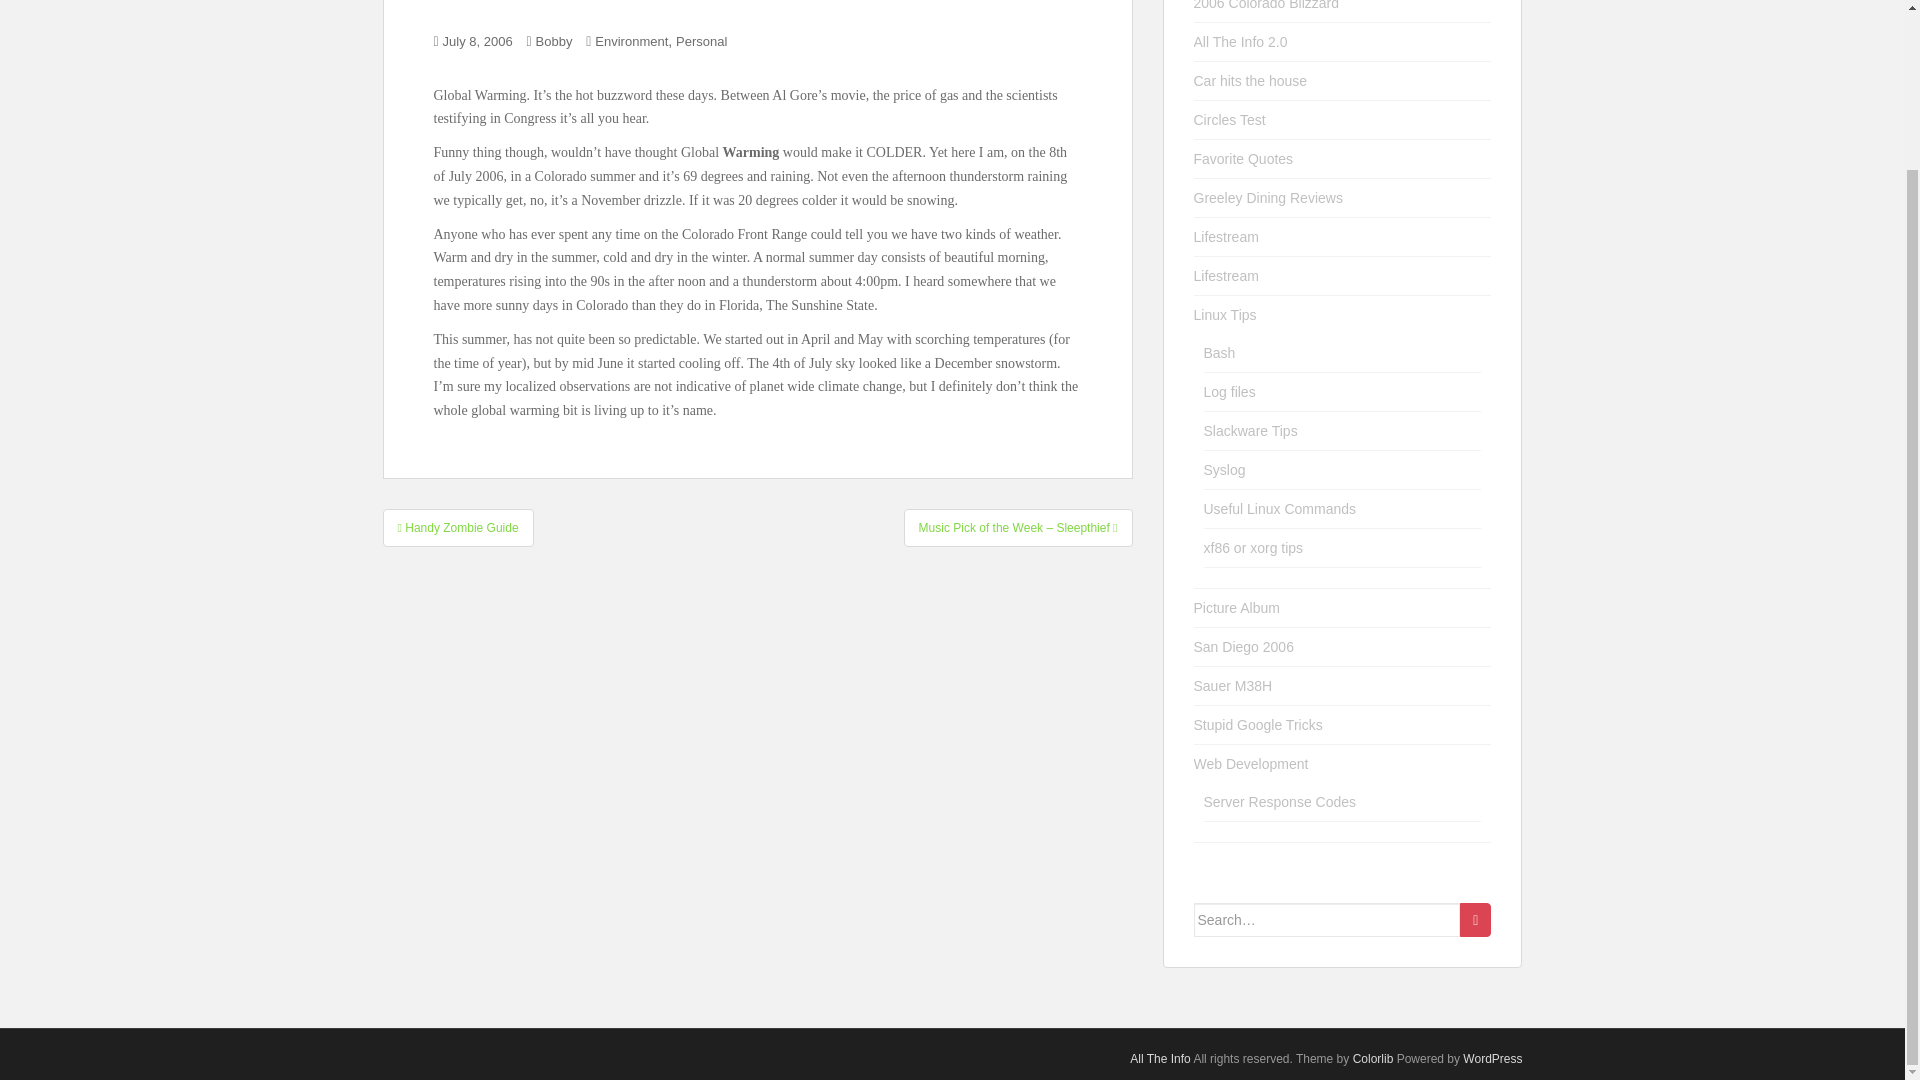 Image resolution: width=1920 pixels, height=1080 pixels. I want to click on Handy Zombie Guide, so click(458, 527).